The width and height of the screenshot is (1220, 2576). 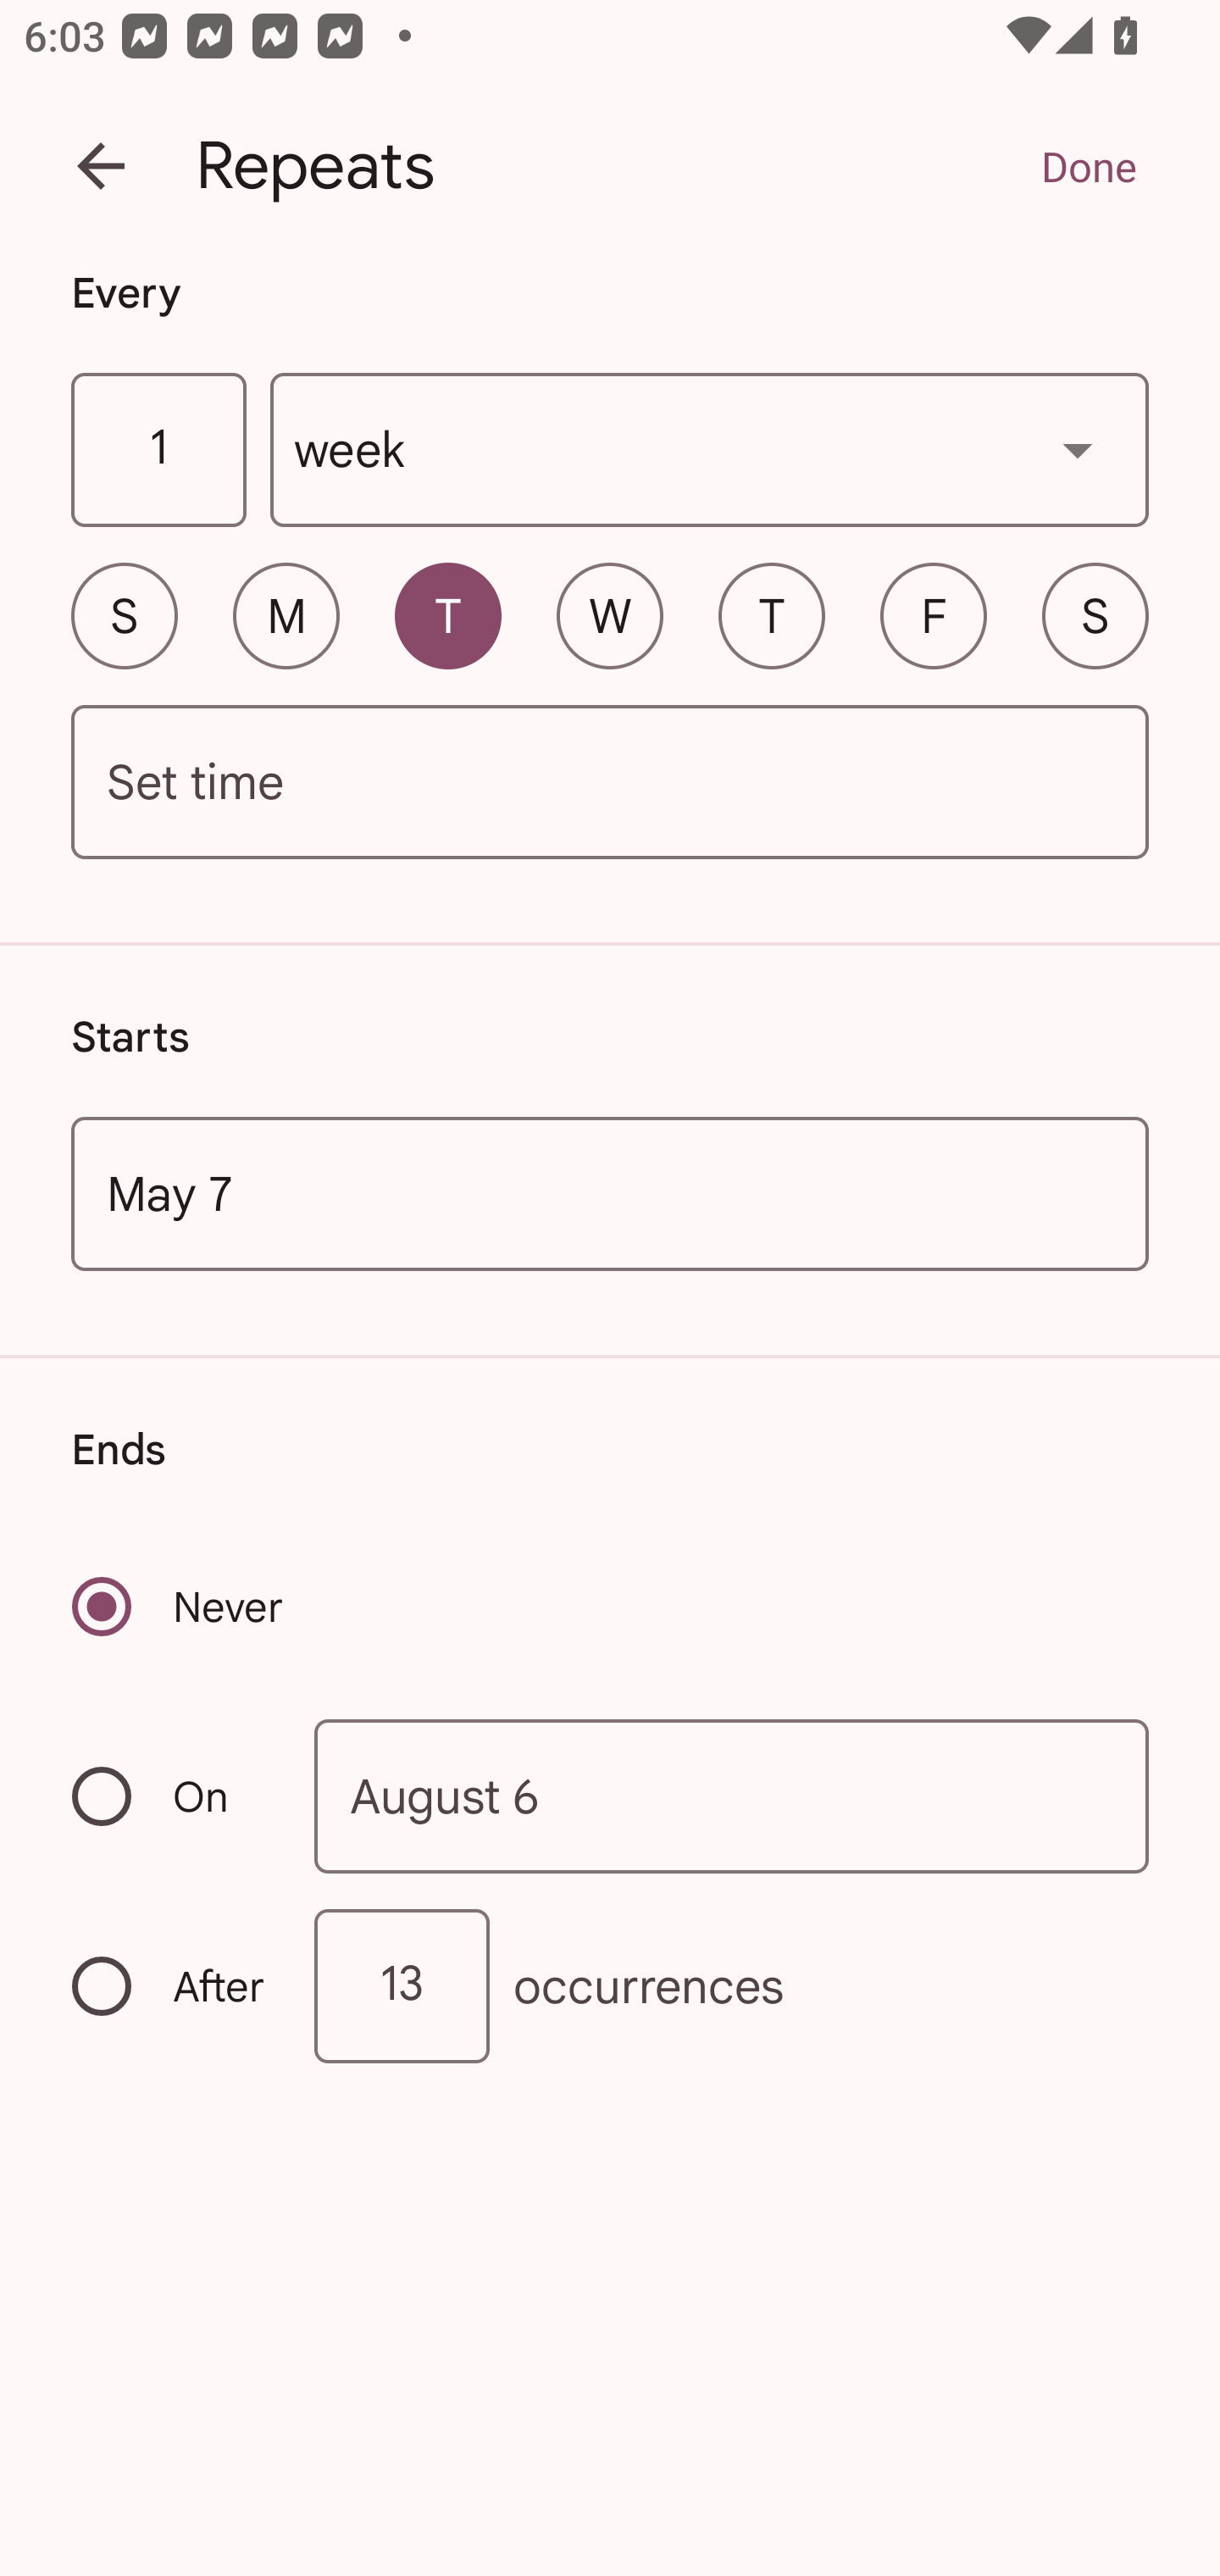 I want to click on May 7, so click(x=610, y=1193).